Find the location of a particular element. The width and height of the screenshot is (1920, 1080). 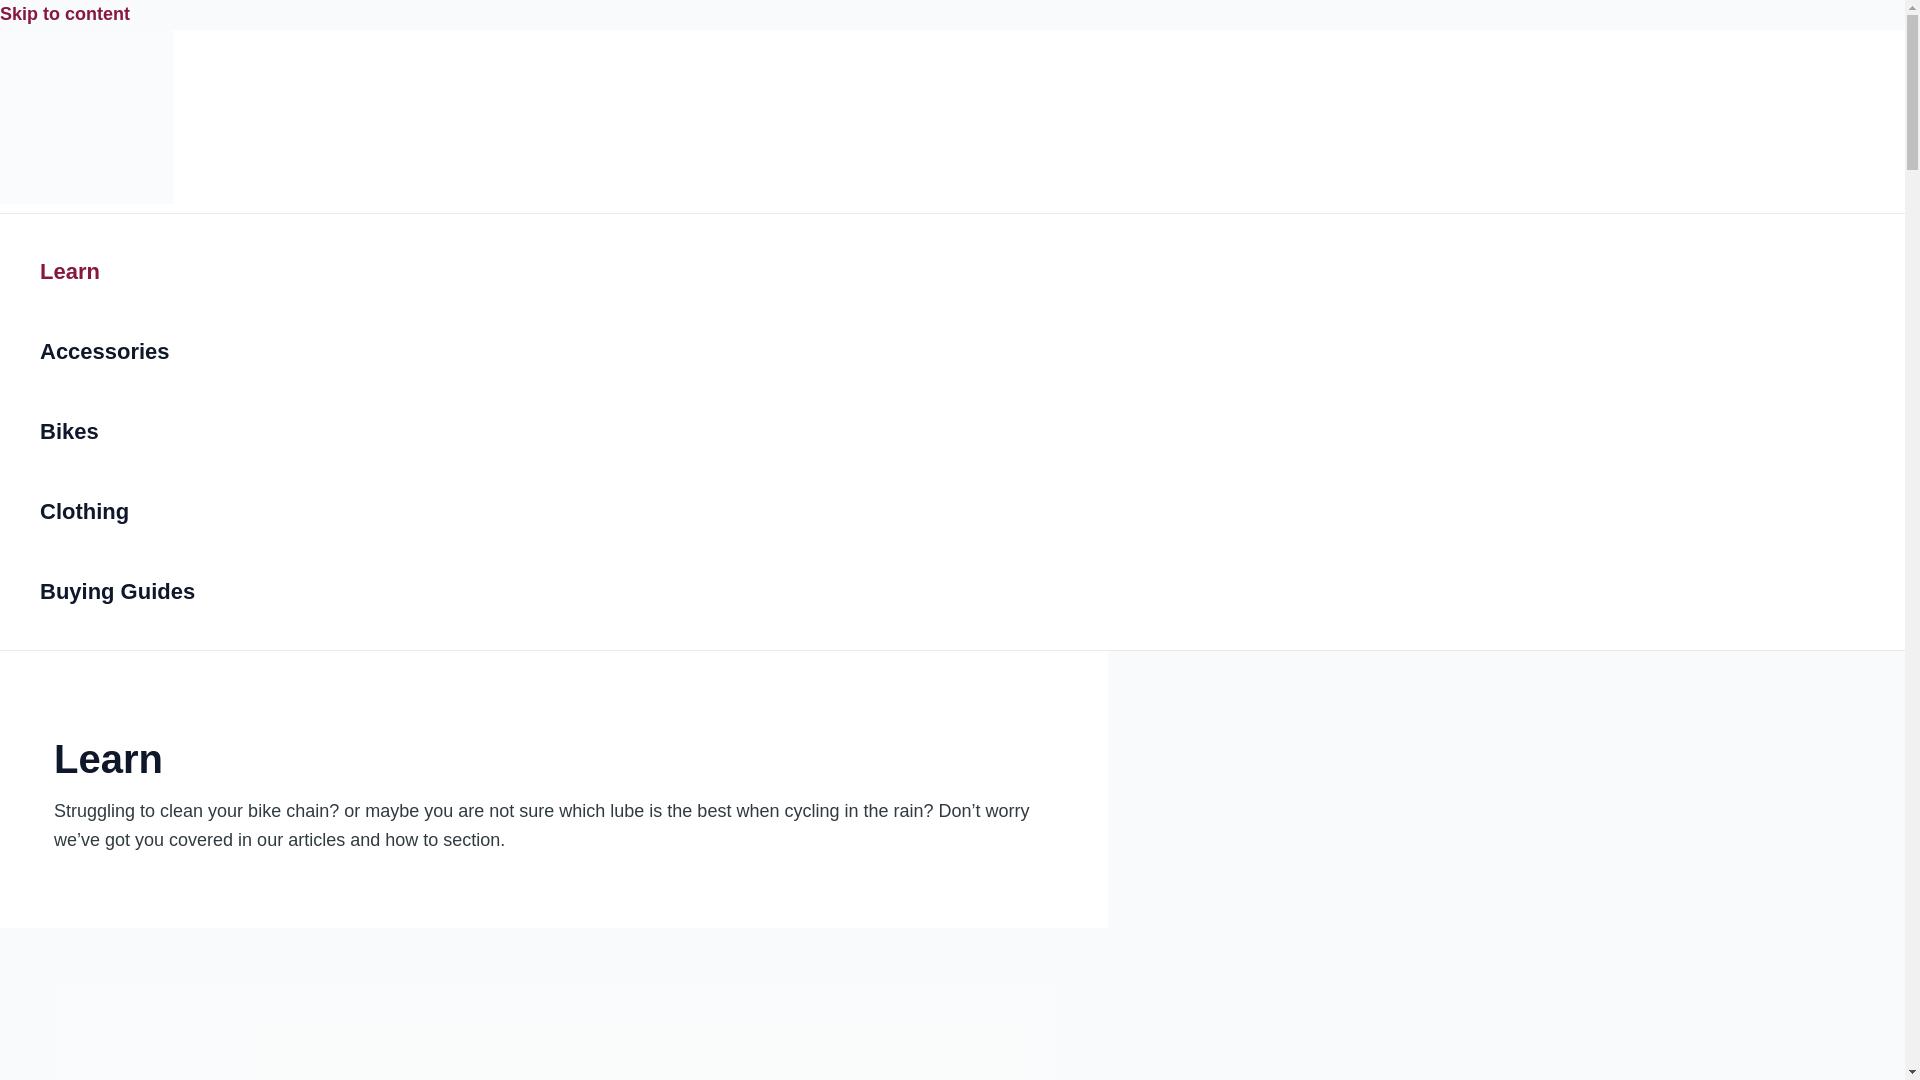

Buying Guides is located at coordinates (118, 591).